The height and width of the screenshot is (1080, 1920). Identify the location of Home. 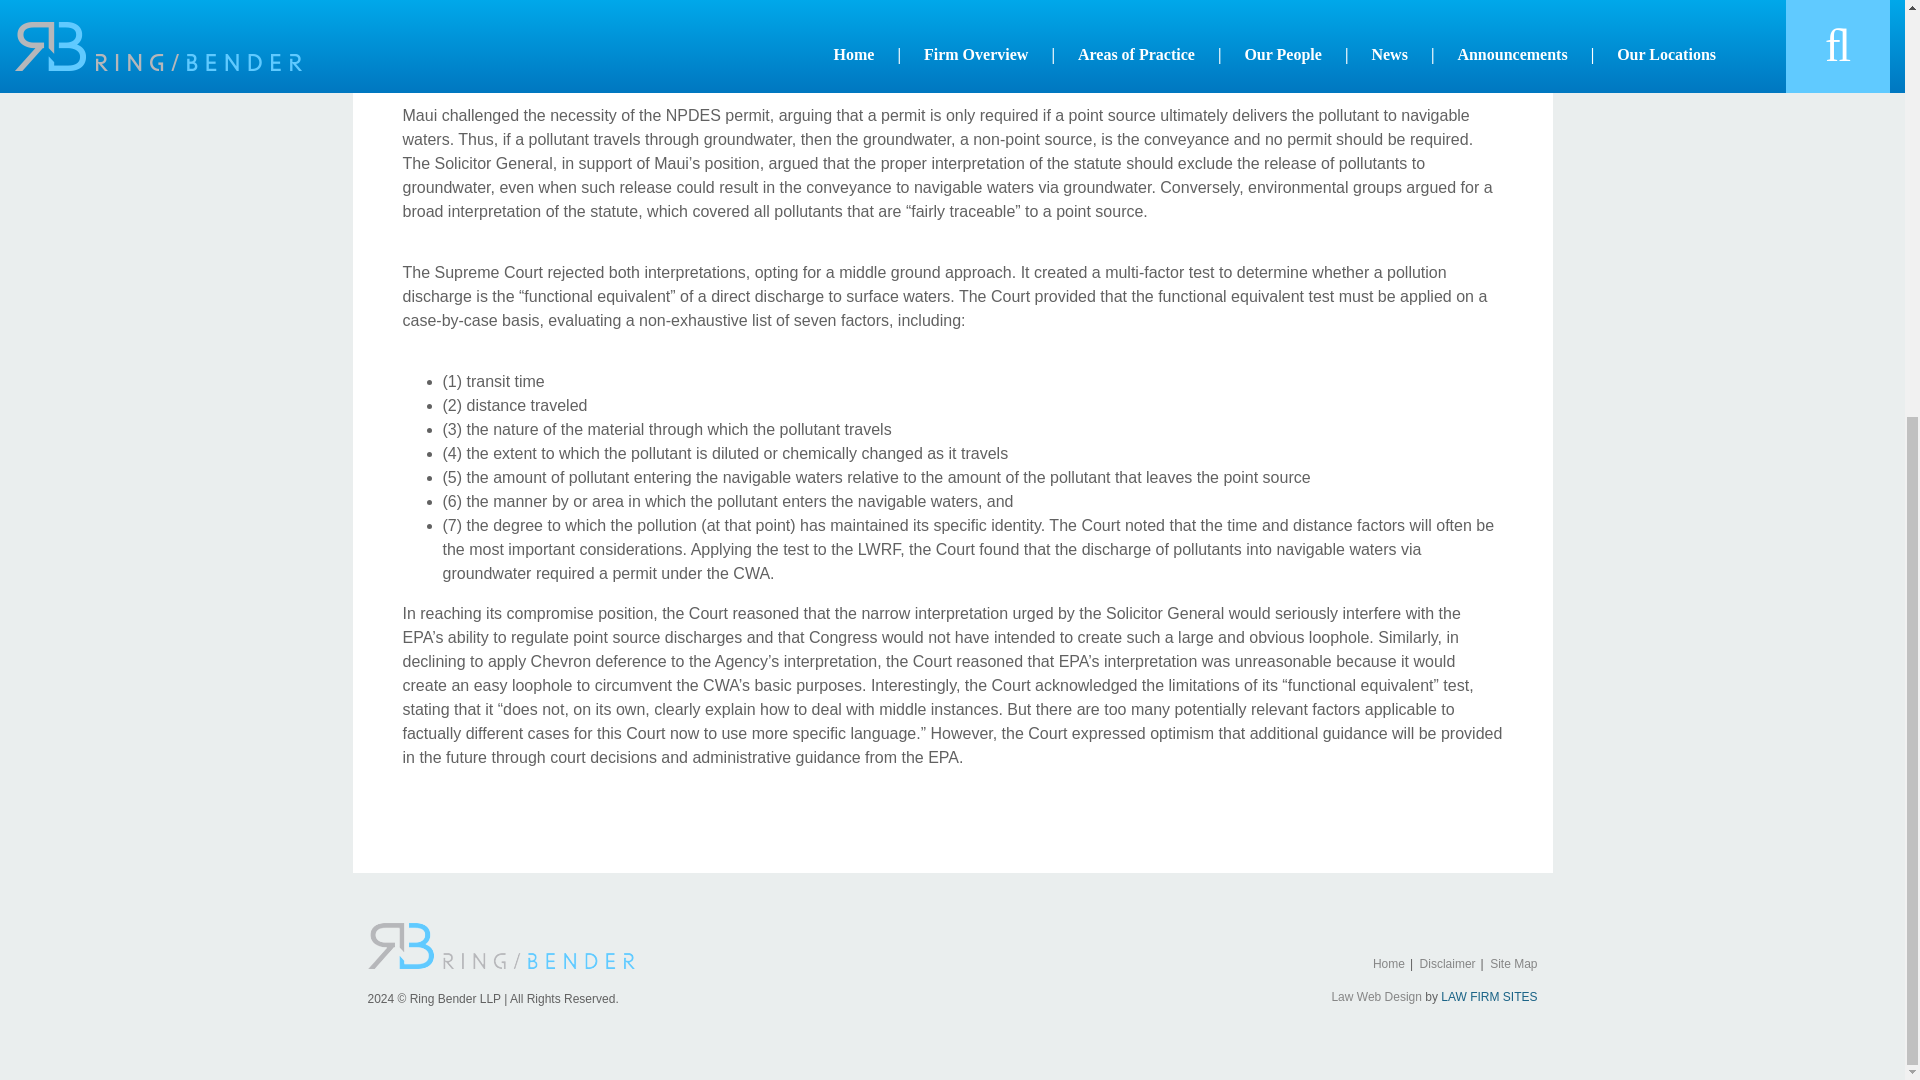
(1388, 963).